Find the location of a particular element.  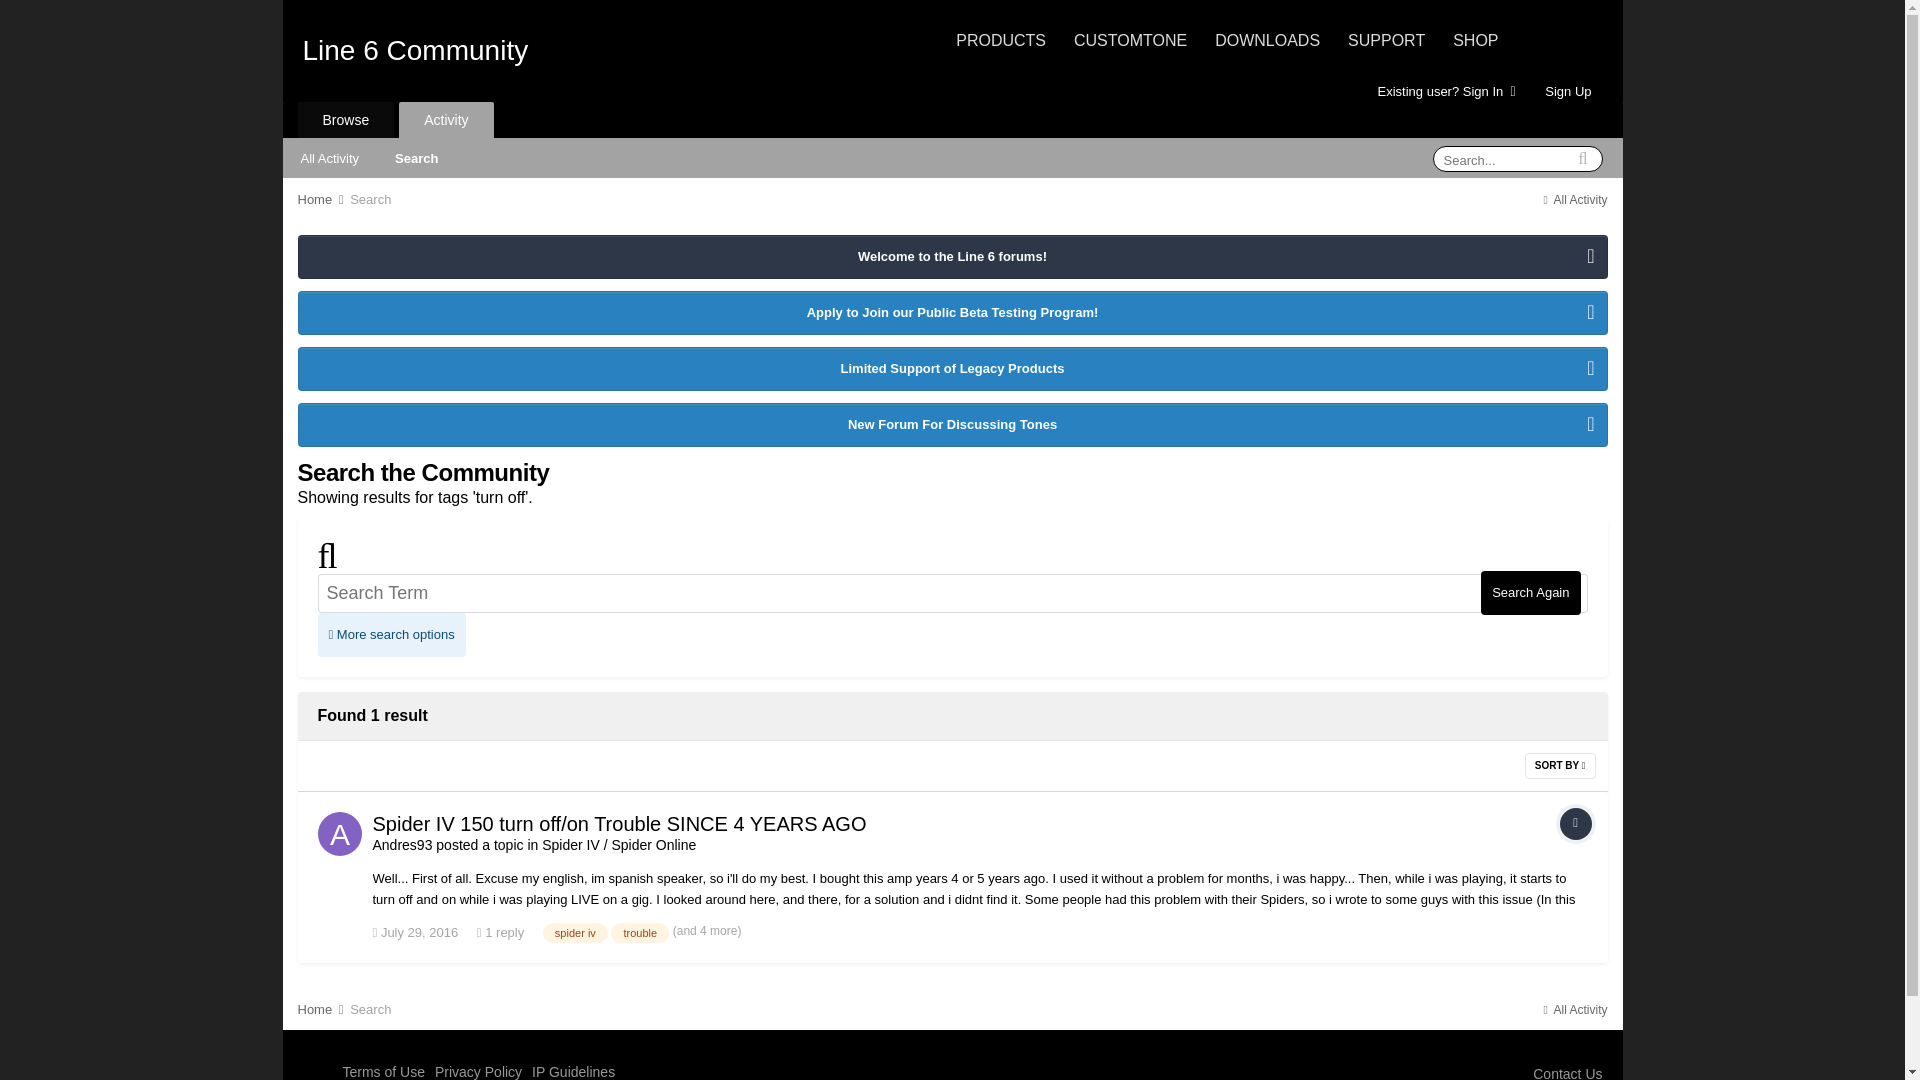

Find other content tagged with 'spider iv' is located at coordinates (576, 932).